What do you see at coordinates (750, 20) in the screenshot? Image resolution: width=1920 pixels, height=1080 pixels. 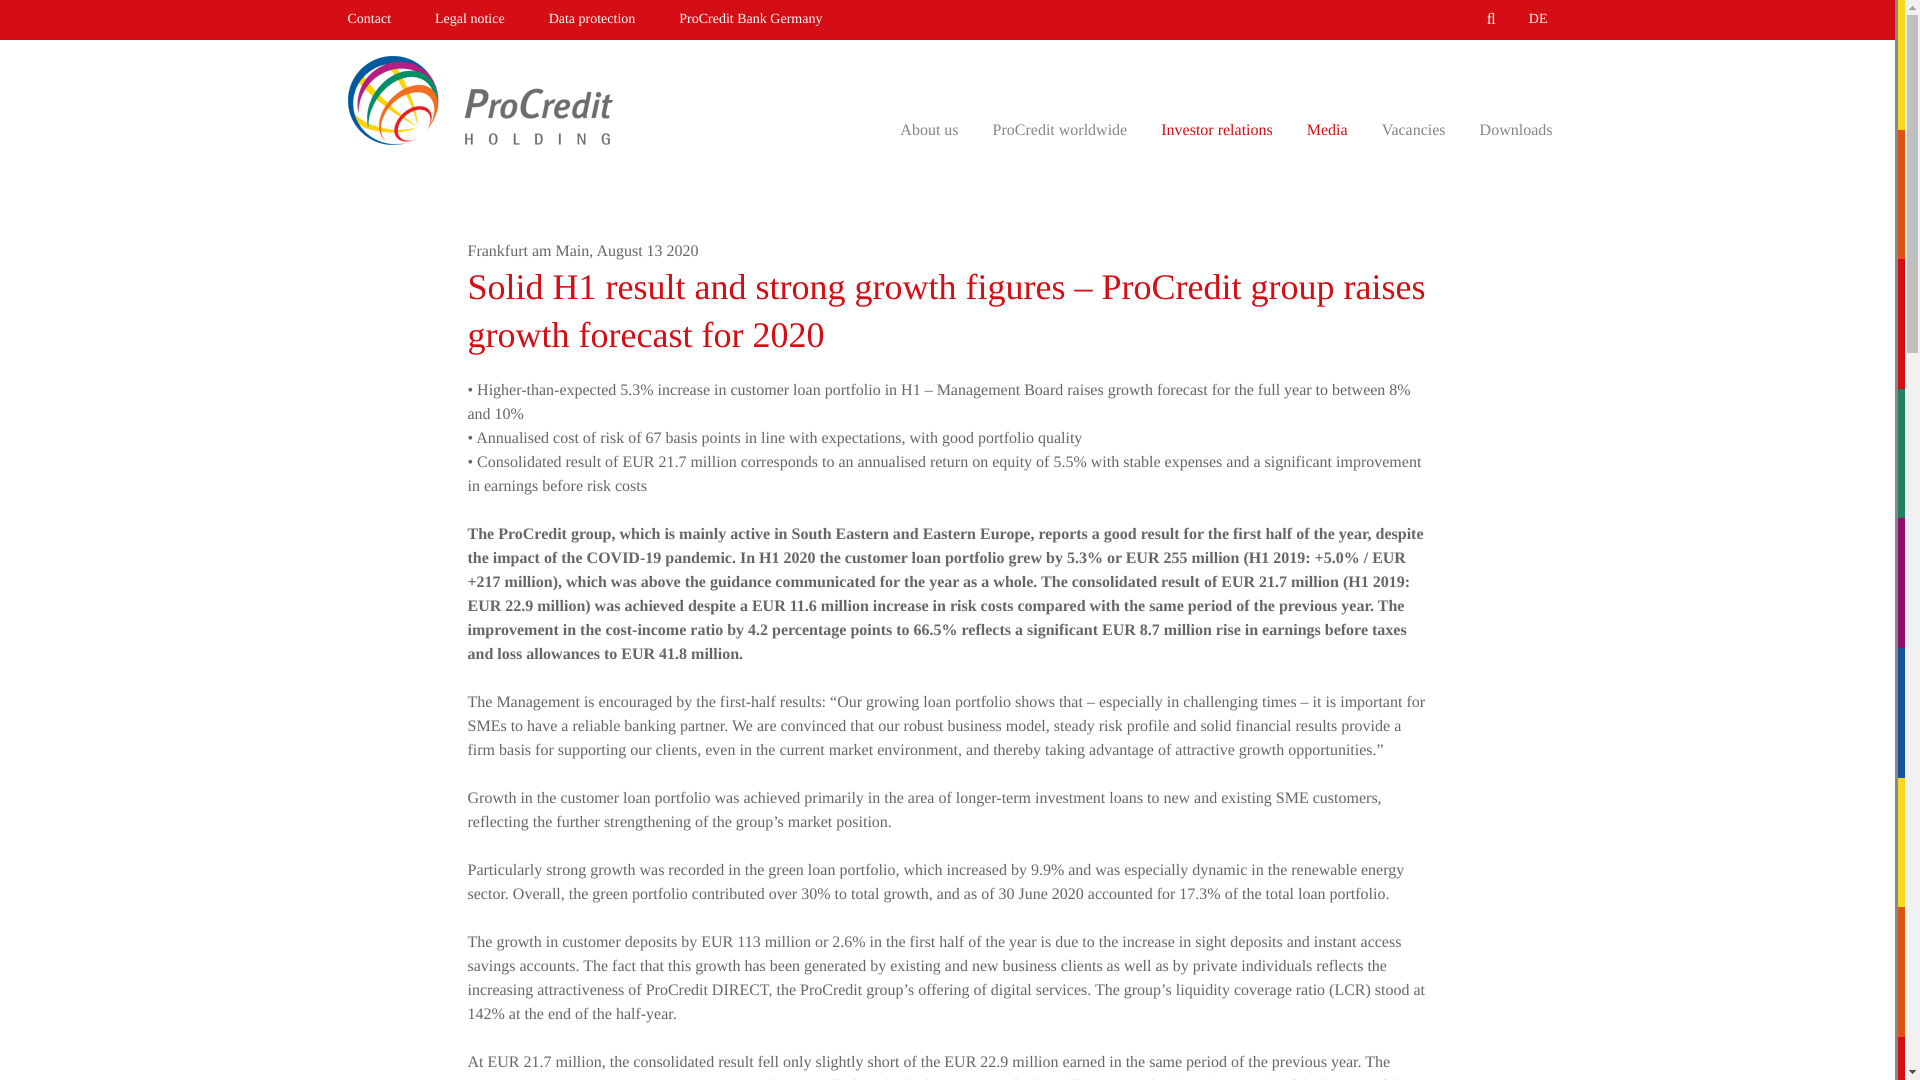 I see `ProCredit Bank Germany` at bounding box center [750, 20].